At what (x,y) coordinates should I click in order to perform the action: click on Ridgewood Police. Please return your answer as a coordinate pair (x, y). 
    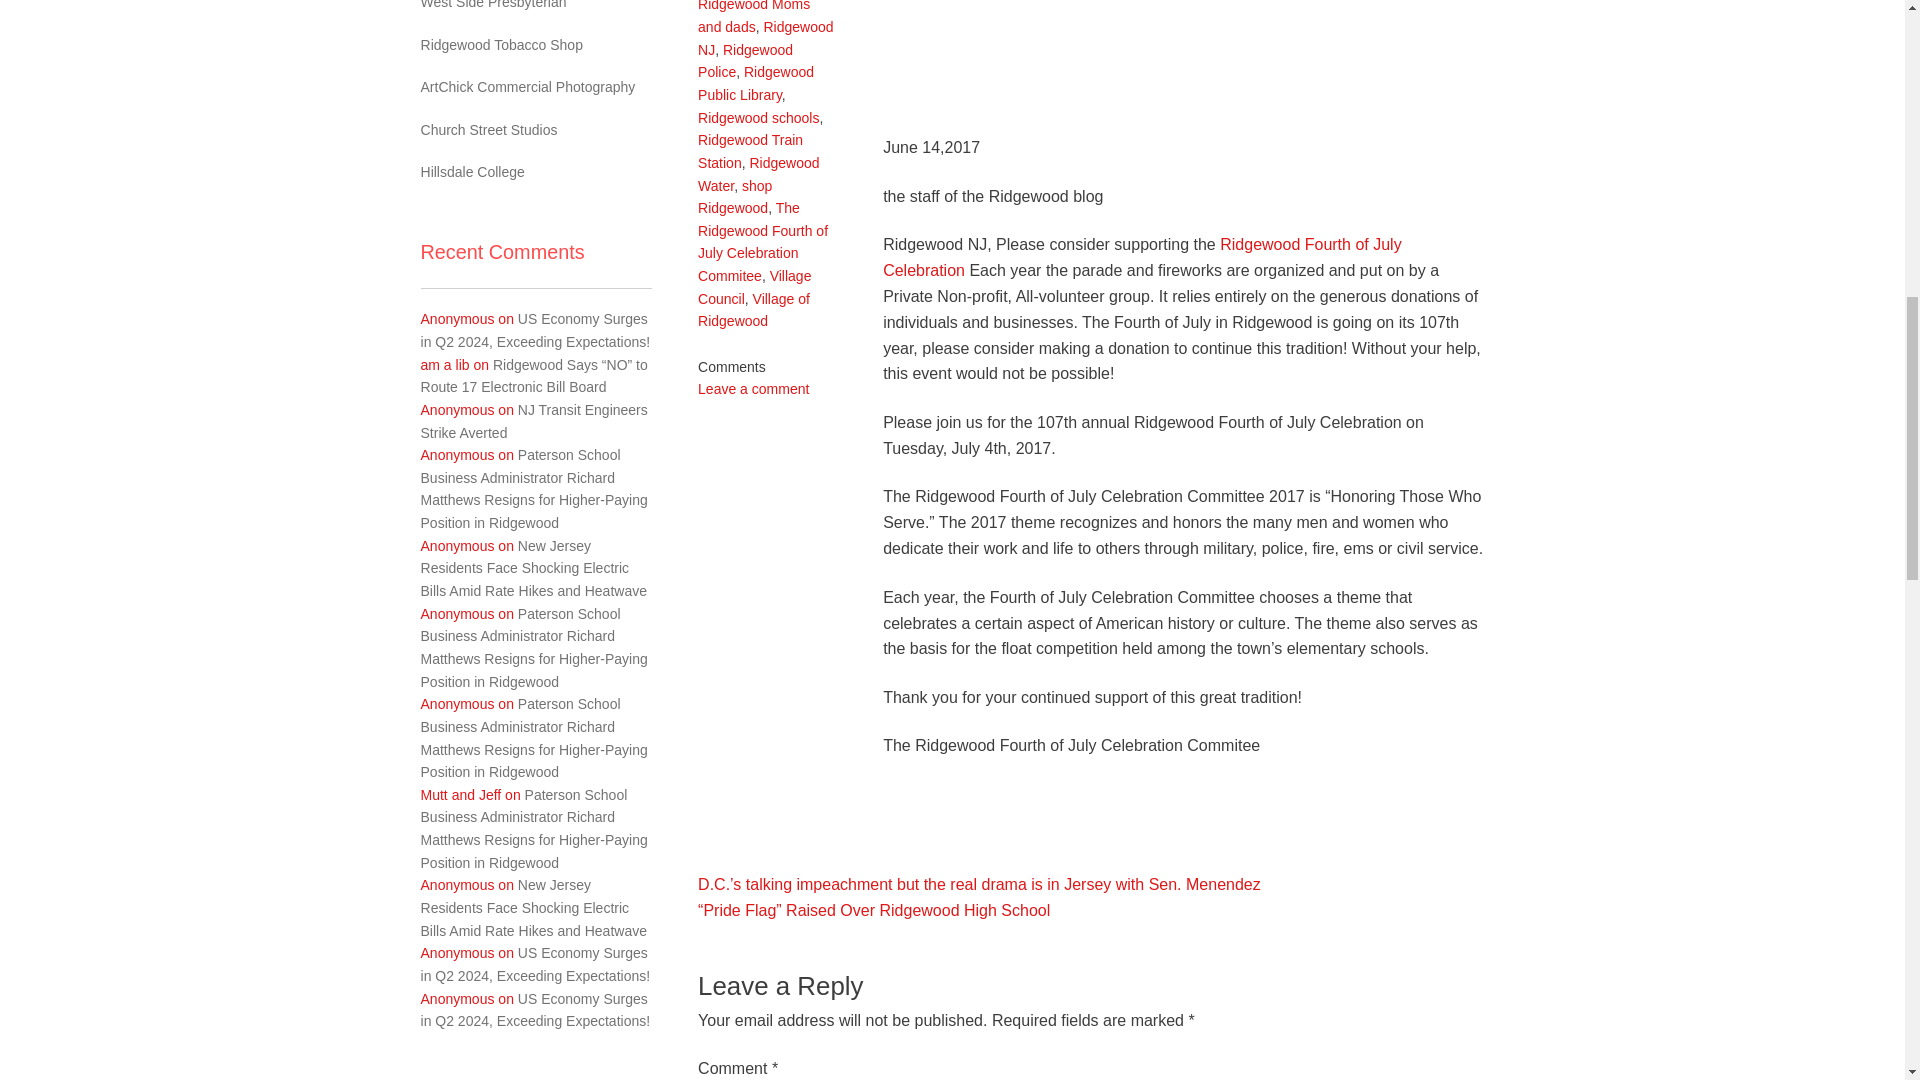
    Looking at the image, I should click on (745, 62).